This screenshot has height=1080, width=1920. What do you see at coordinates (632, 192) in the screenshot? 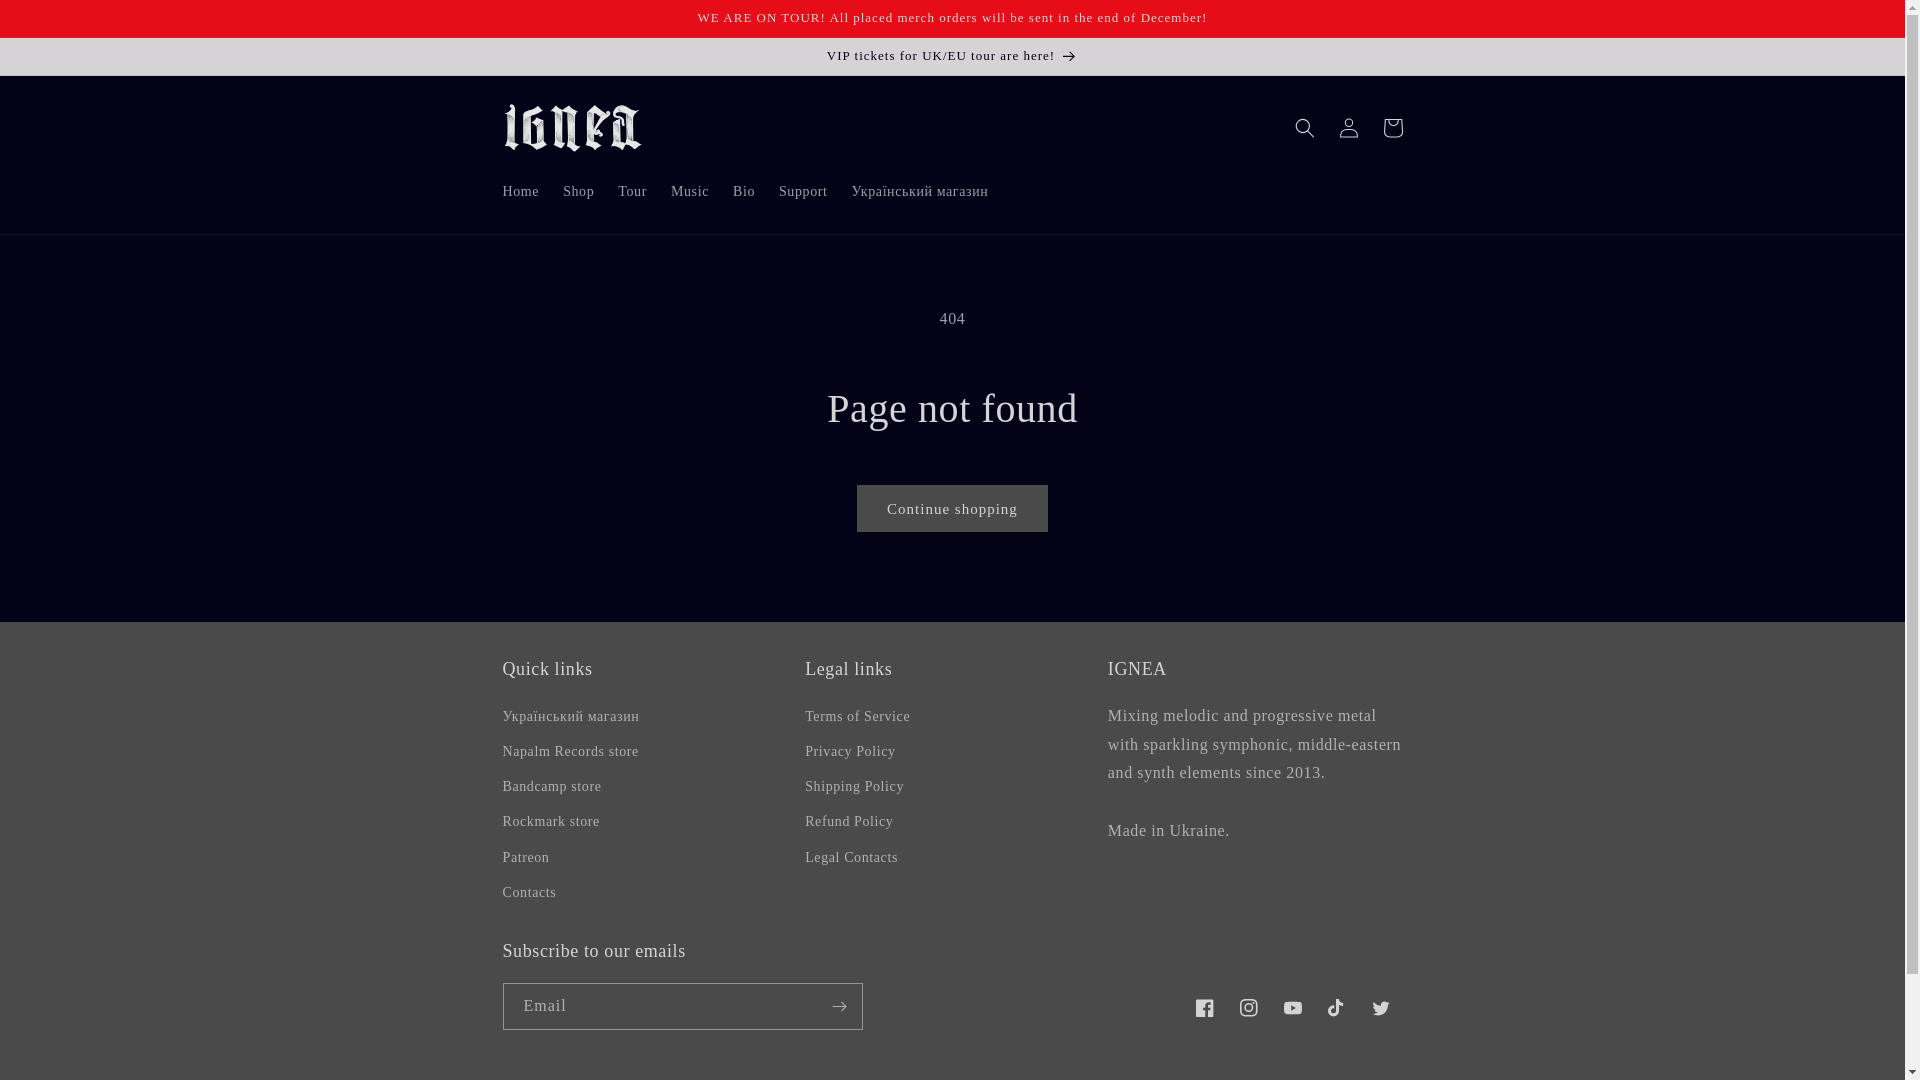
I see `Tour` at bounding box center [632, 192].